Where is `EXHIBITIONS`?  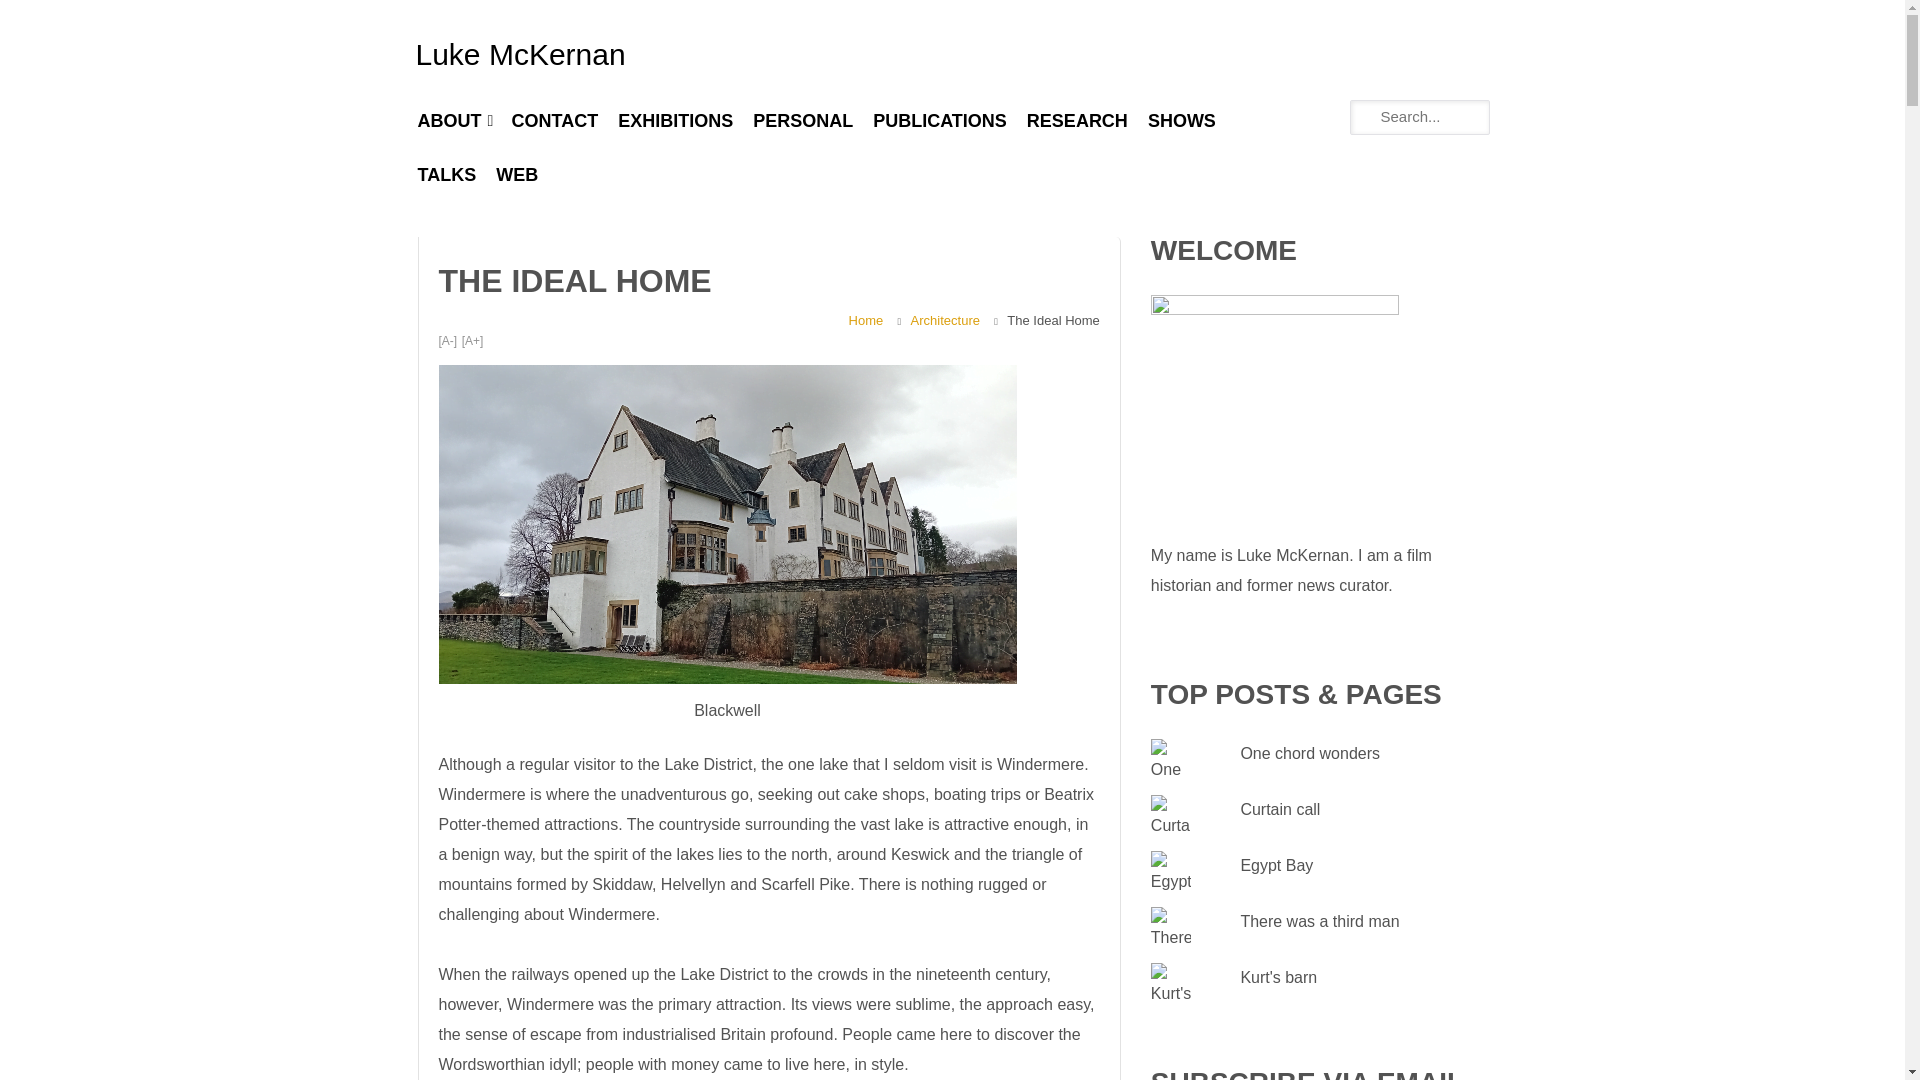 EXHIBITIONS is located at coordinates (676, 122).